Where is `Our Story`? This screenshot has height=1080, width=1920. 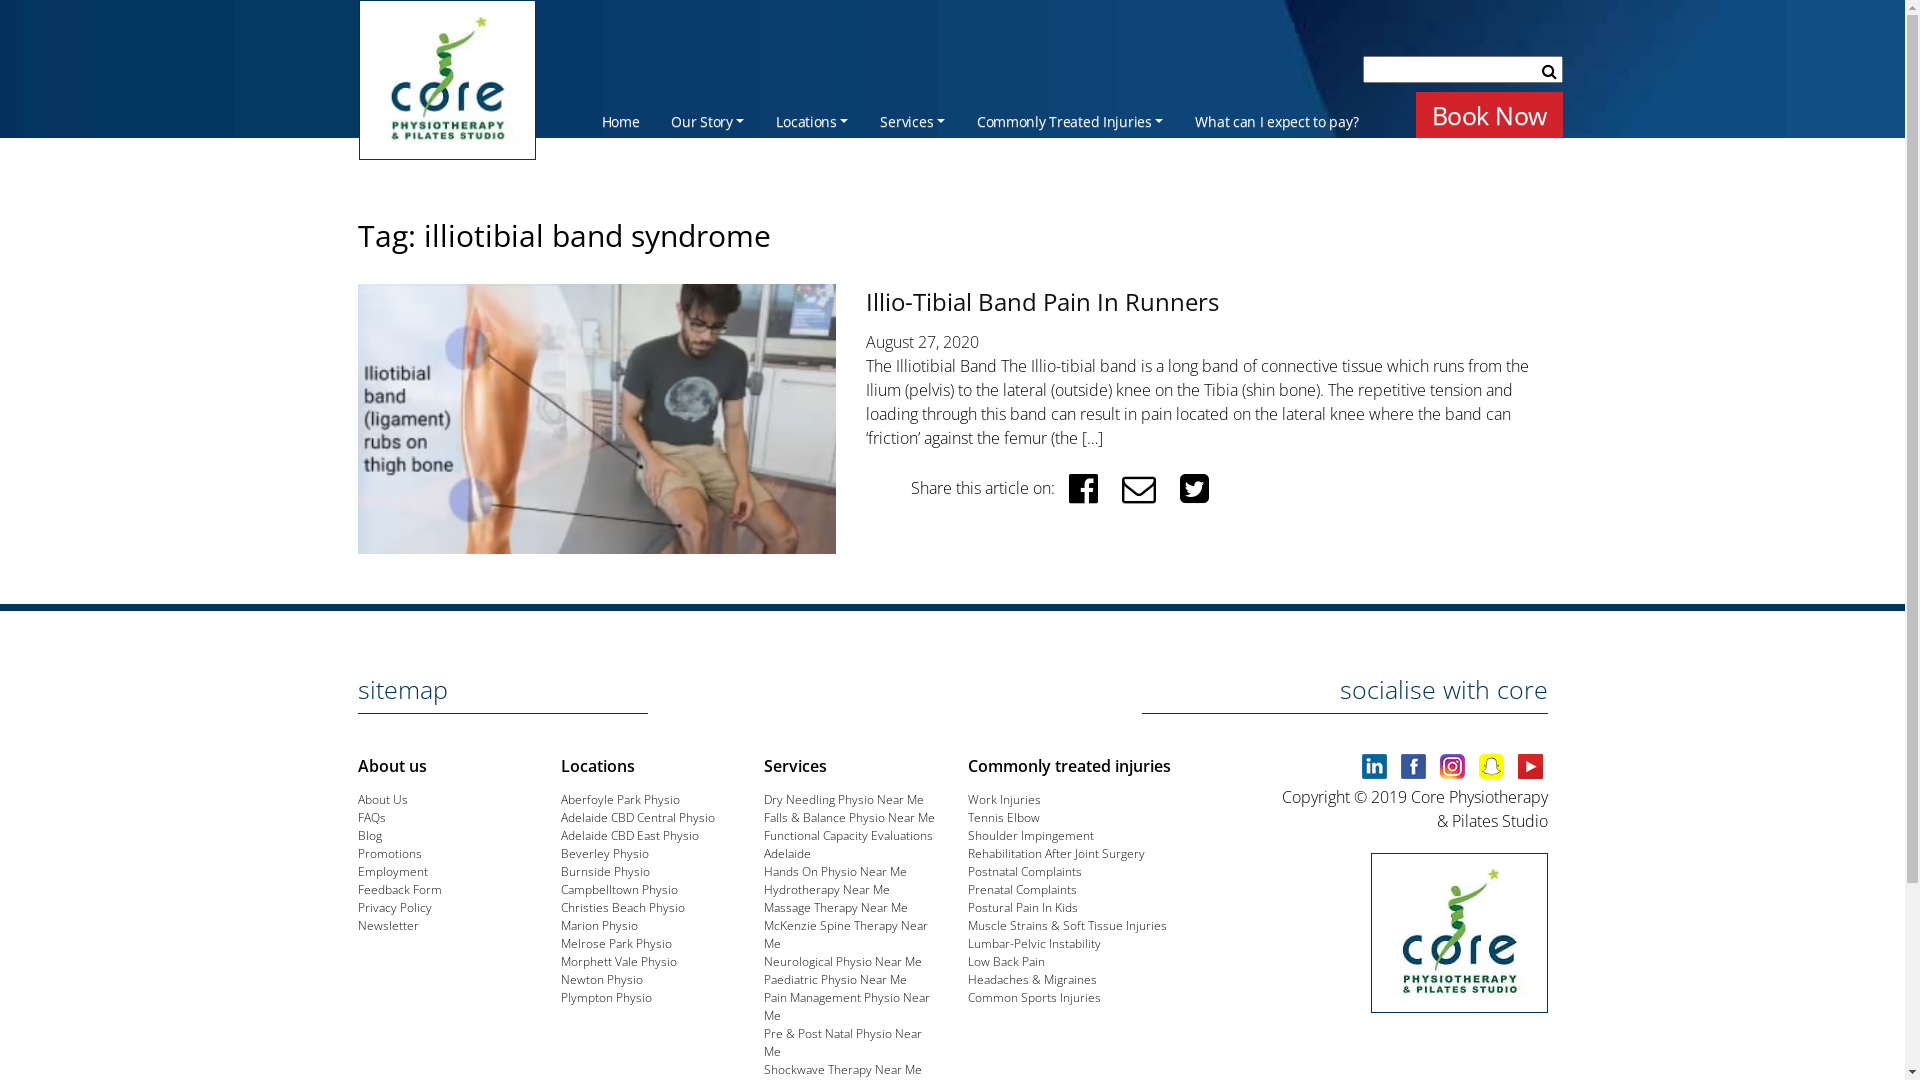 Our Story is located at coordinates (708, 120).